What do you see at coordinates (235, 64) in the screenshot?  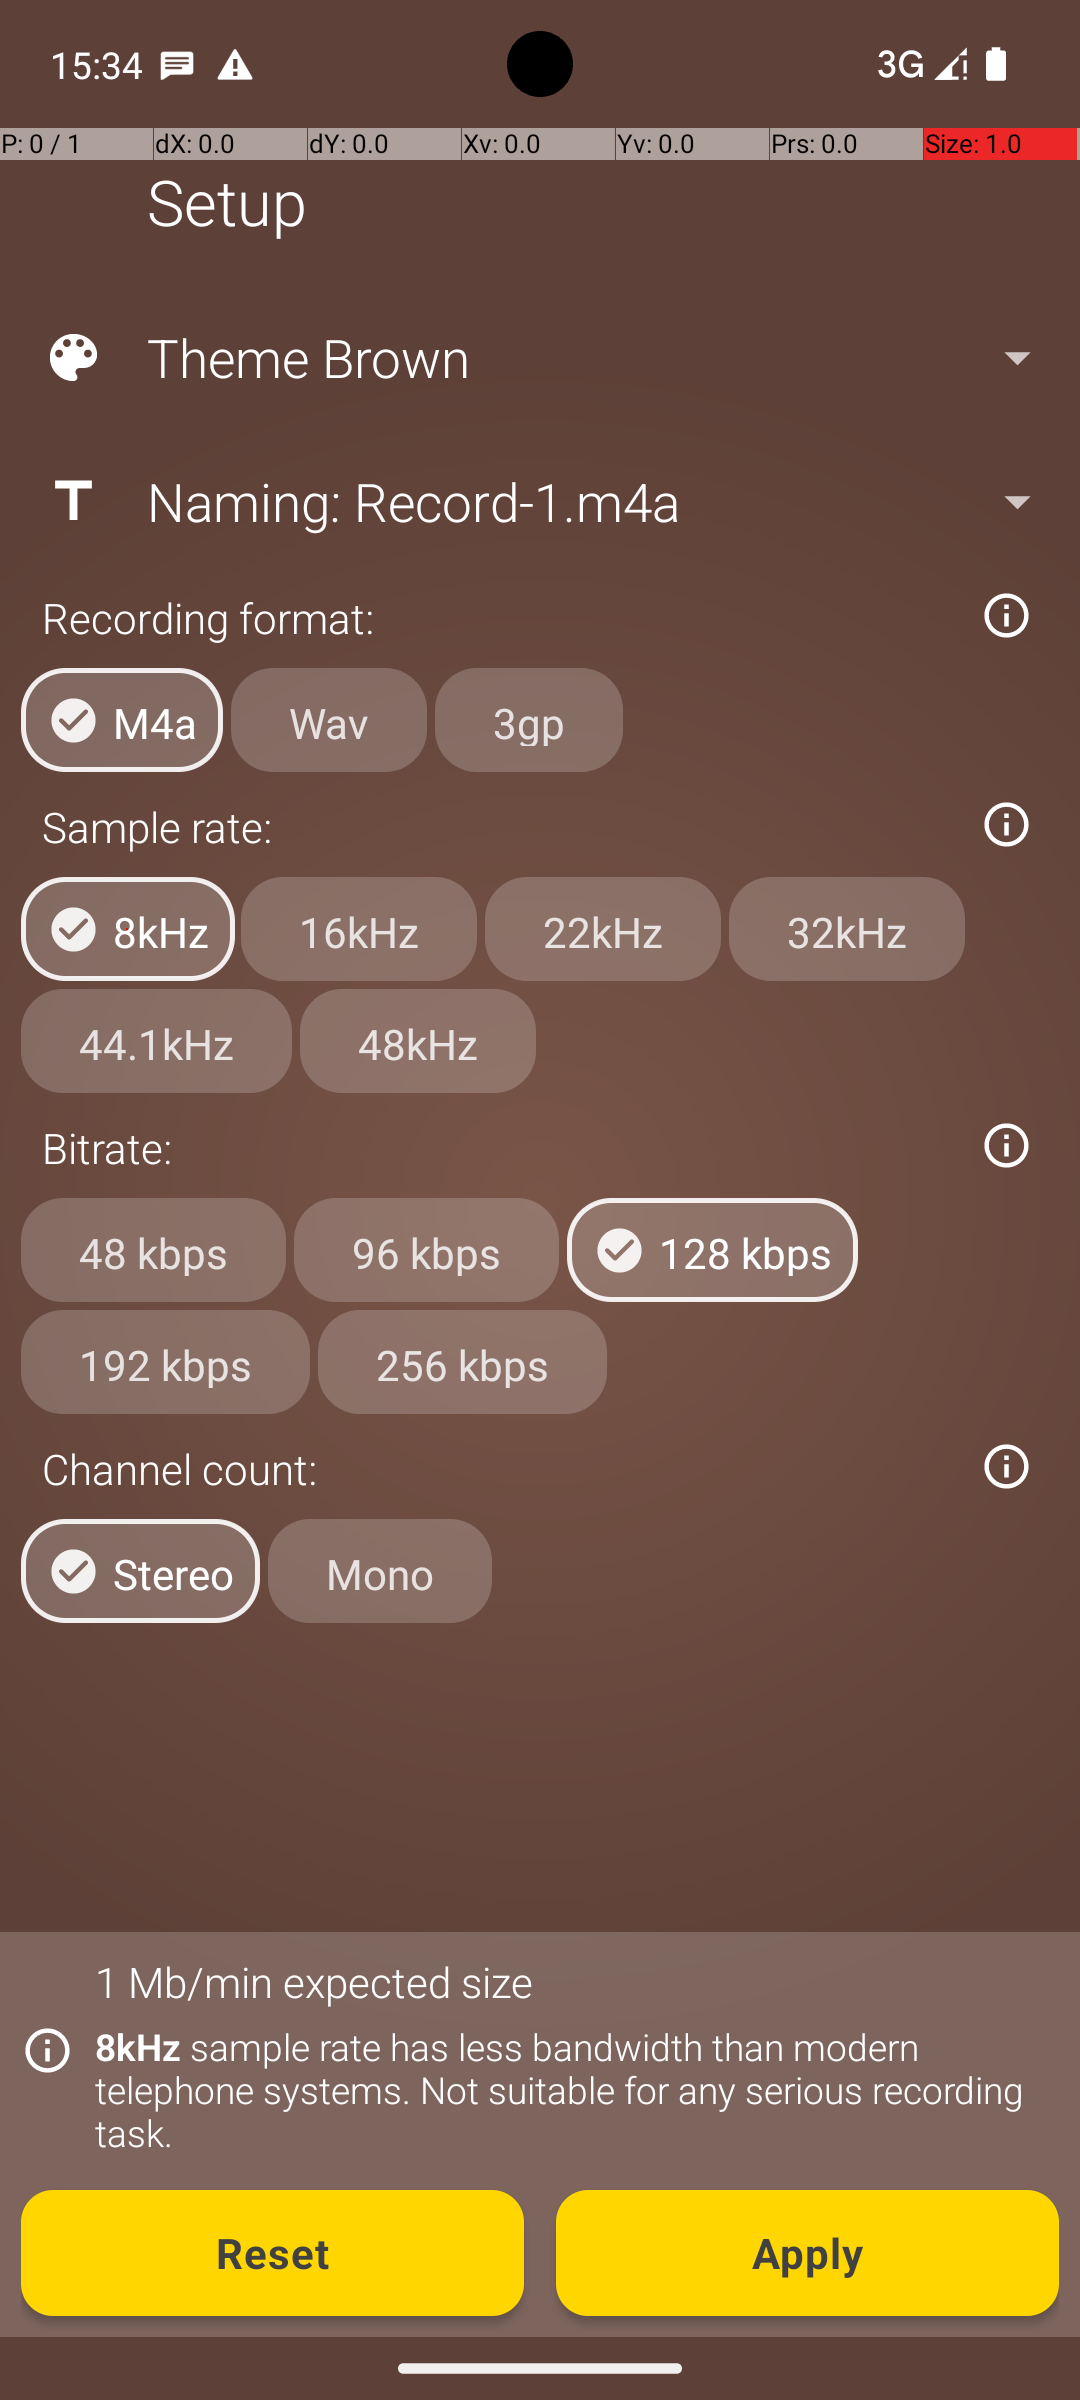 I see `Android System notification: Data warning` at bounding box center [235, 64].